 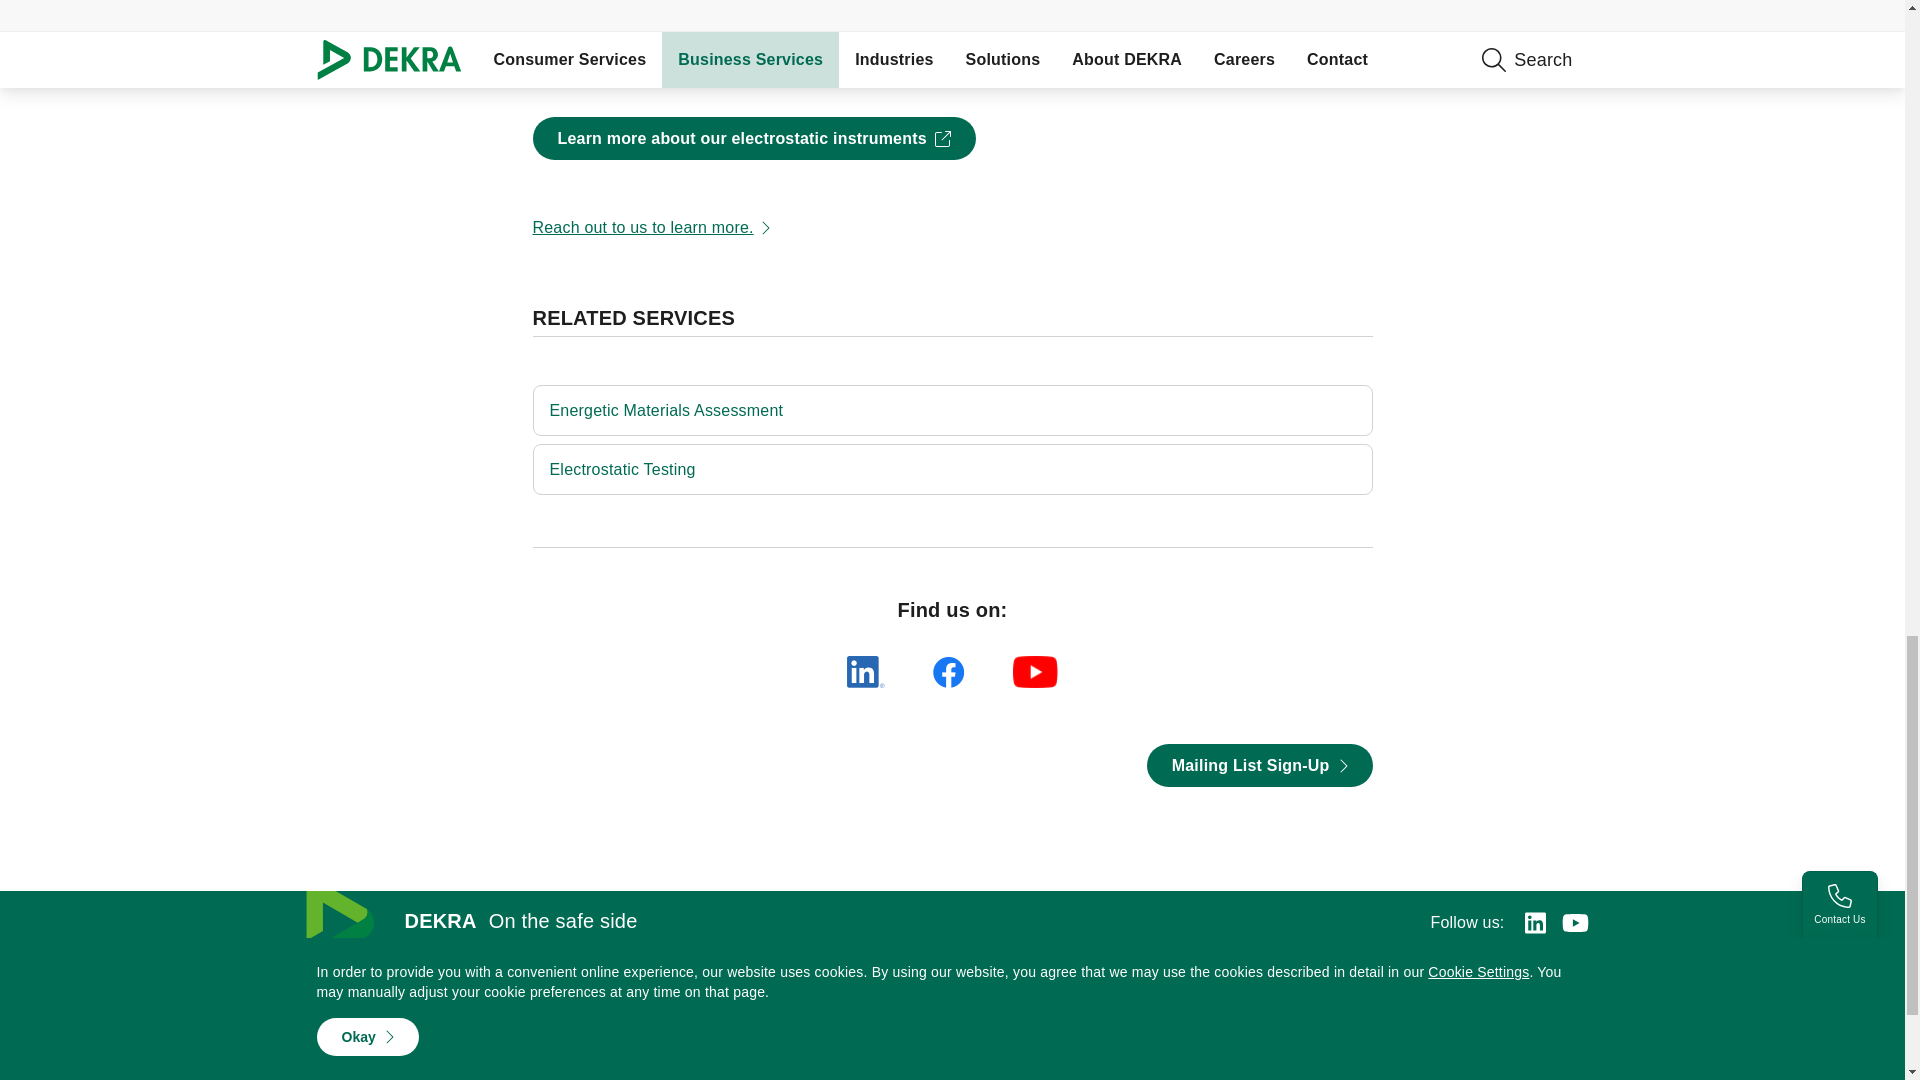 I want to click on facebook, so click(x=949, y=671).